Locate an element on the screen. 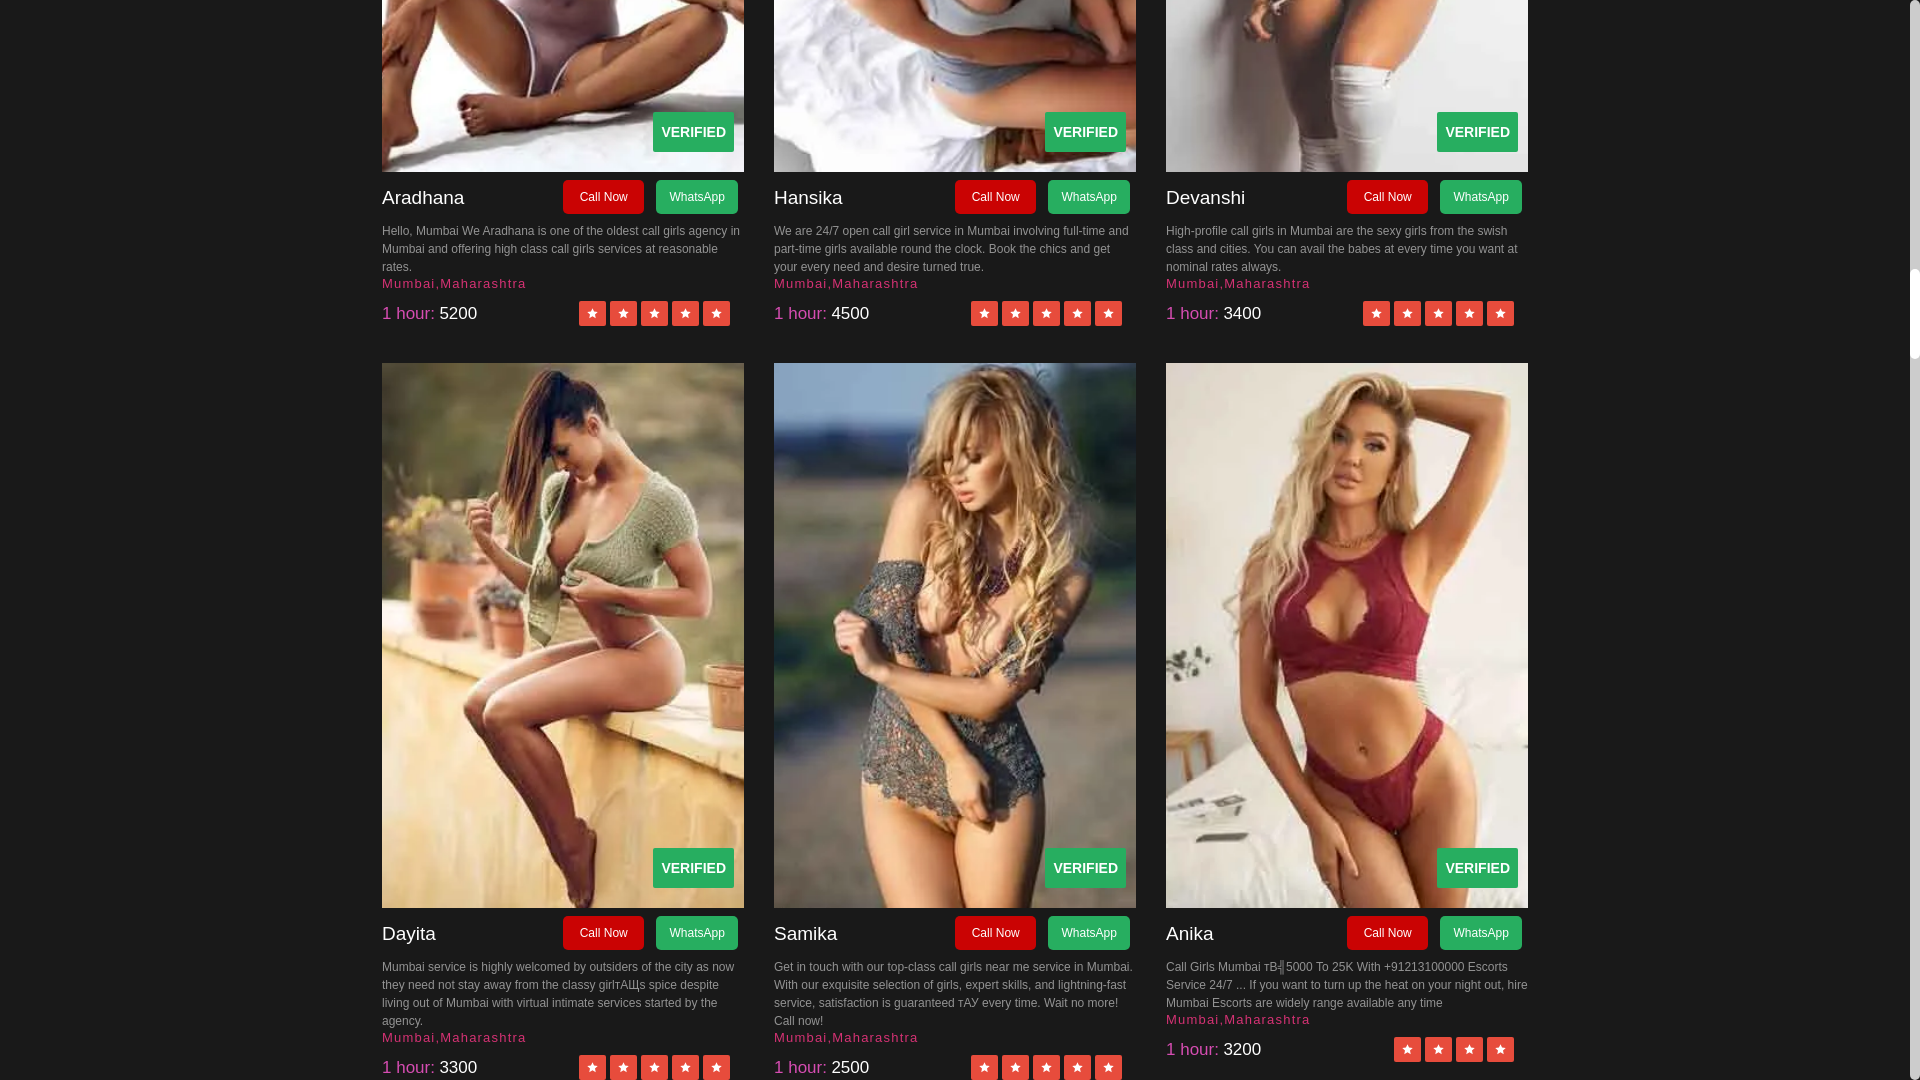 This screenshot has height=1080, width=1920. WhatsApp is located at coordinates (696, 196).